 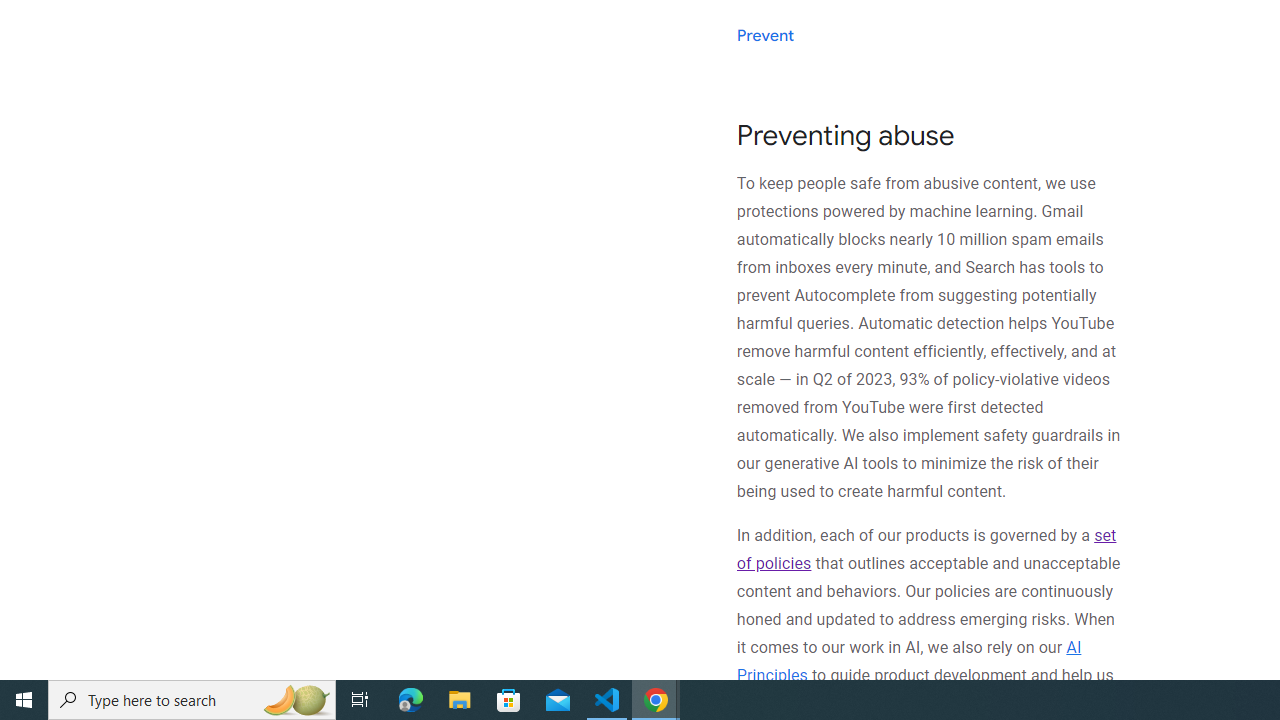 I want to click on File Explorer, so click(x=460, y=700).